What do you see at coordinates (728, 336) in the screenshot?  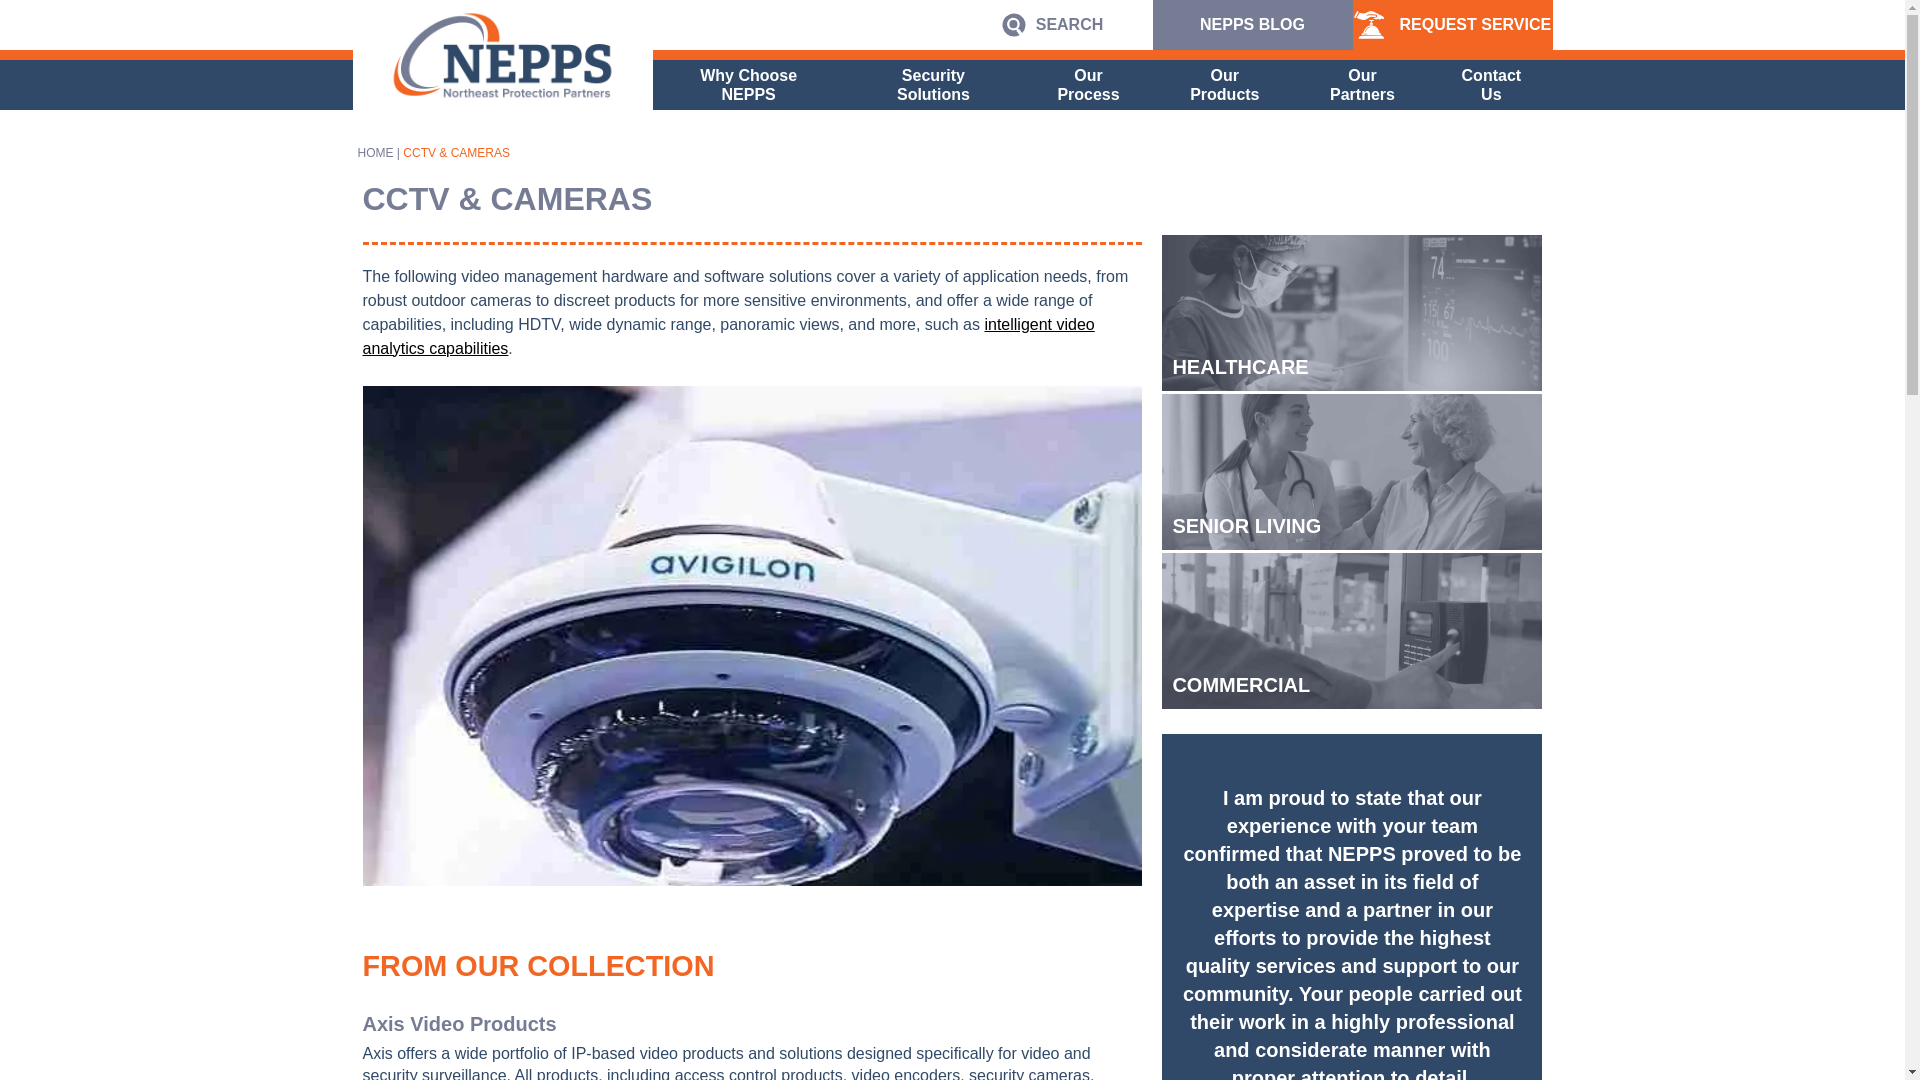 I see `intelligent video analytics capabilities` at bounding box center [728, 336].